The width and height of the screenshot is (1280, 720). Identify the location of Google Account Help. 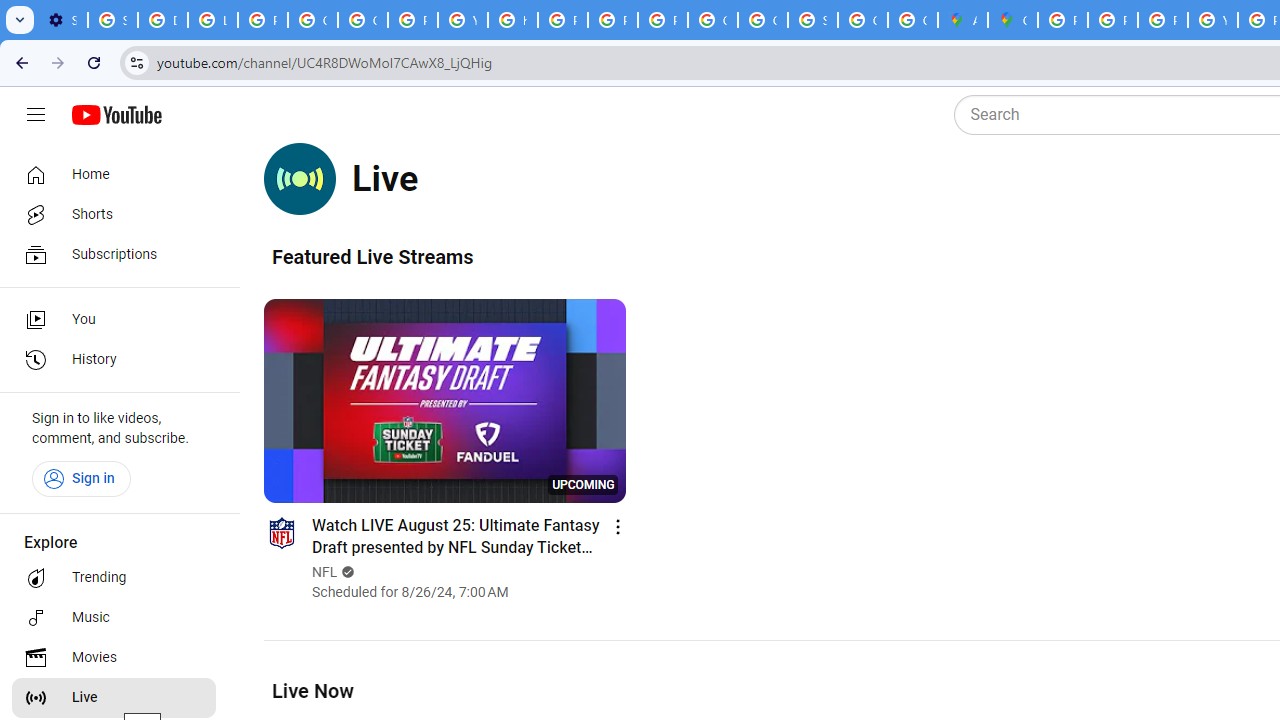
(312, 20).